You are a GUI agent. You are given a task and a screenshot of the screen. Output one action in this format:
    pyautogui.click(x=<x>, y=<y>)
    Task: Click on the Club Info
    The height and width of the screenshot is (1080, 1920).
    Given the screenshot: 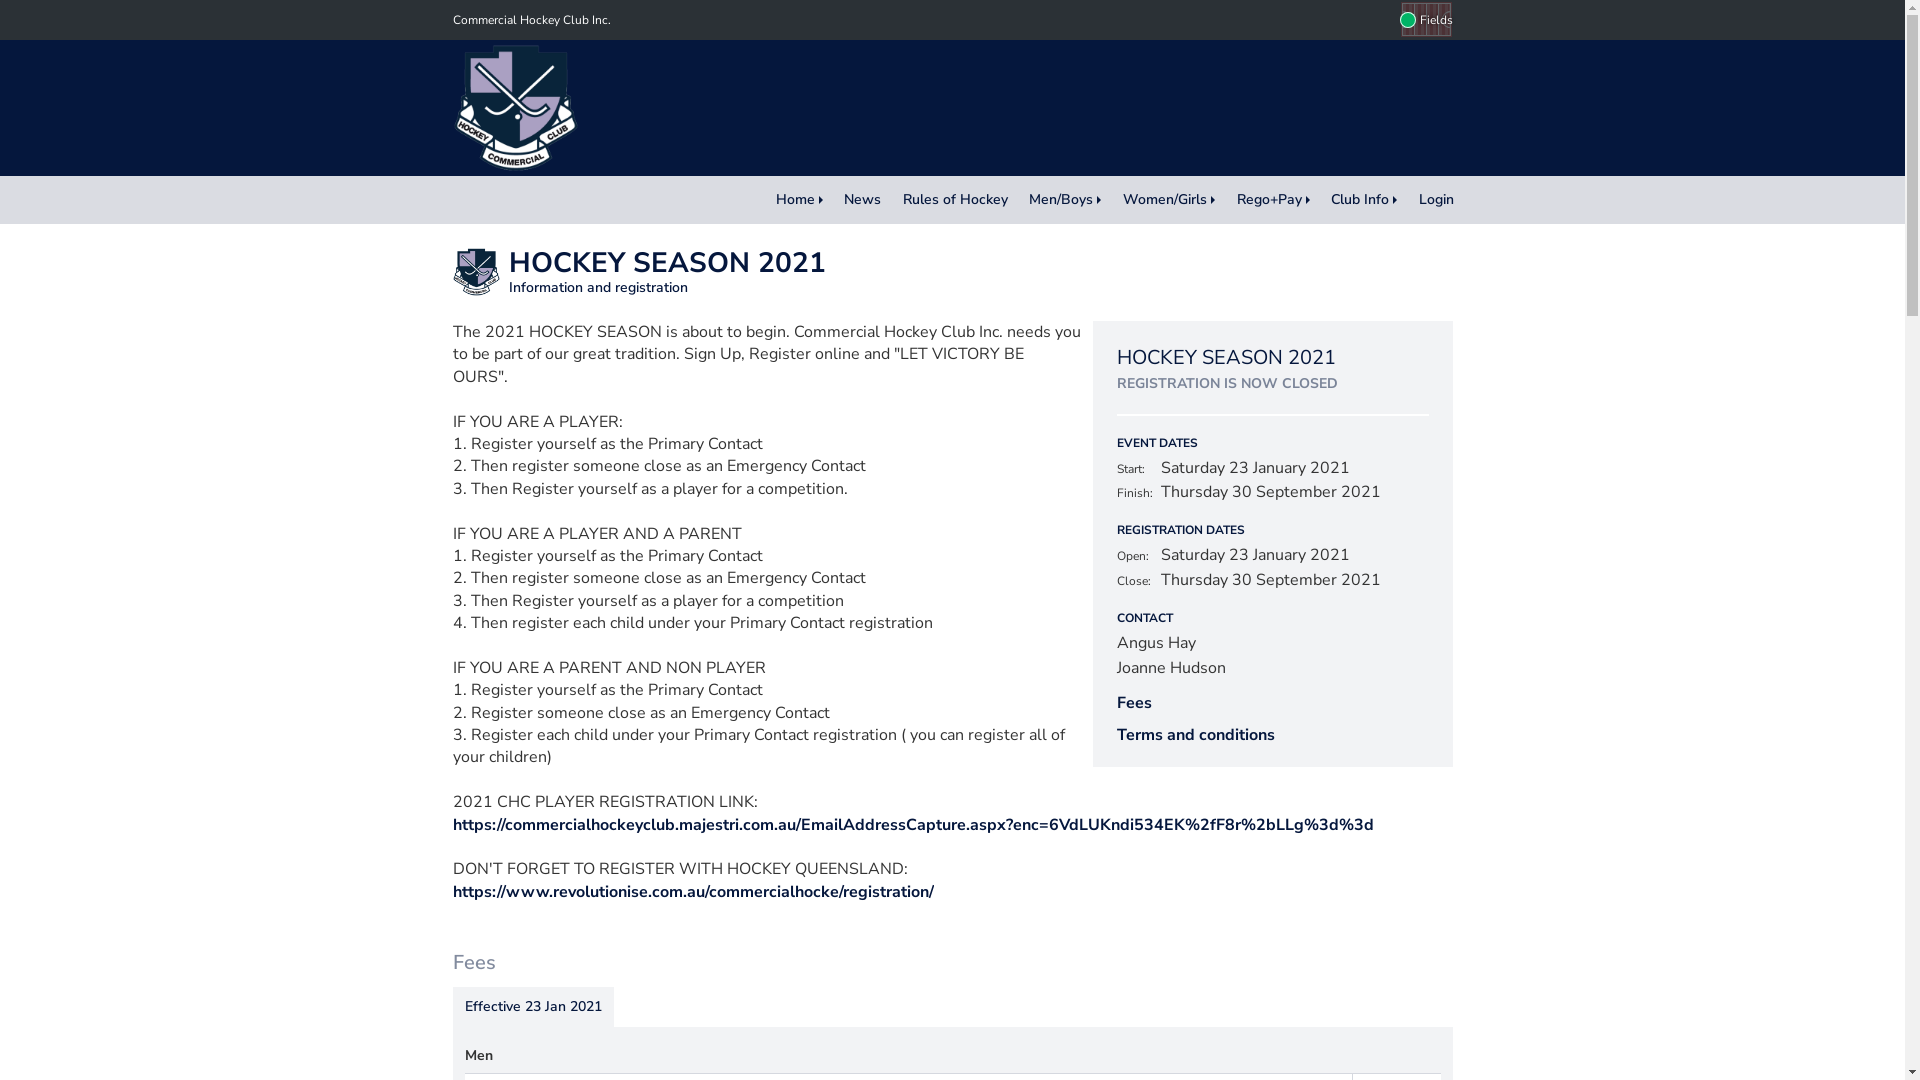 What is the action you would take?
    pyautogui.click(x=1364, y=200)
    